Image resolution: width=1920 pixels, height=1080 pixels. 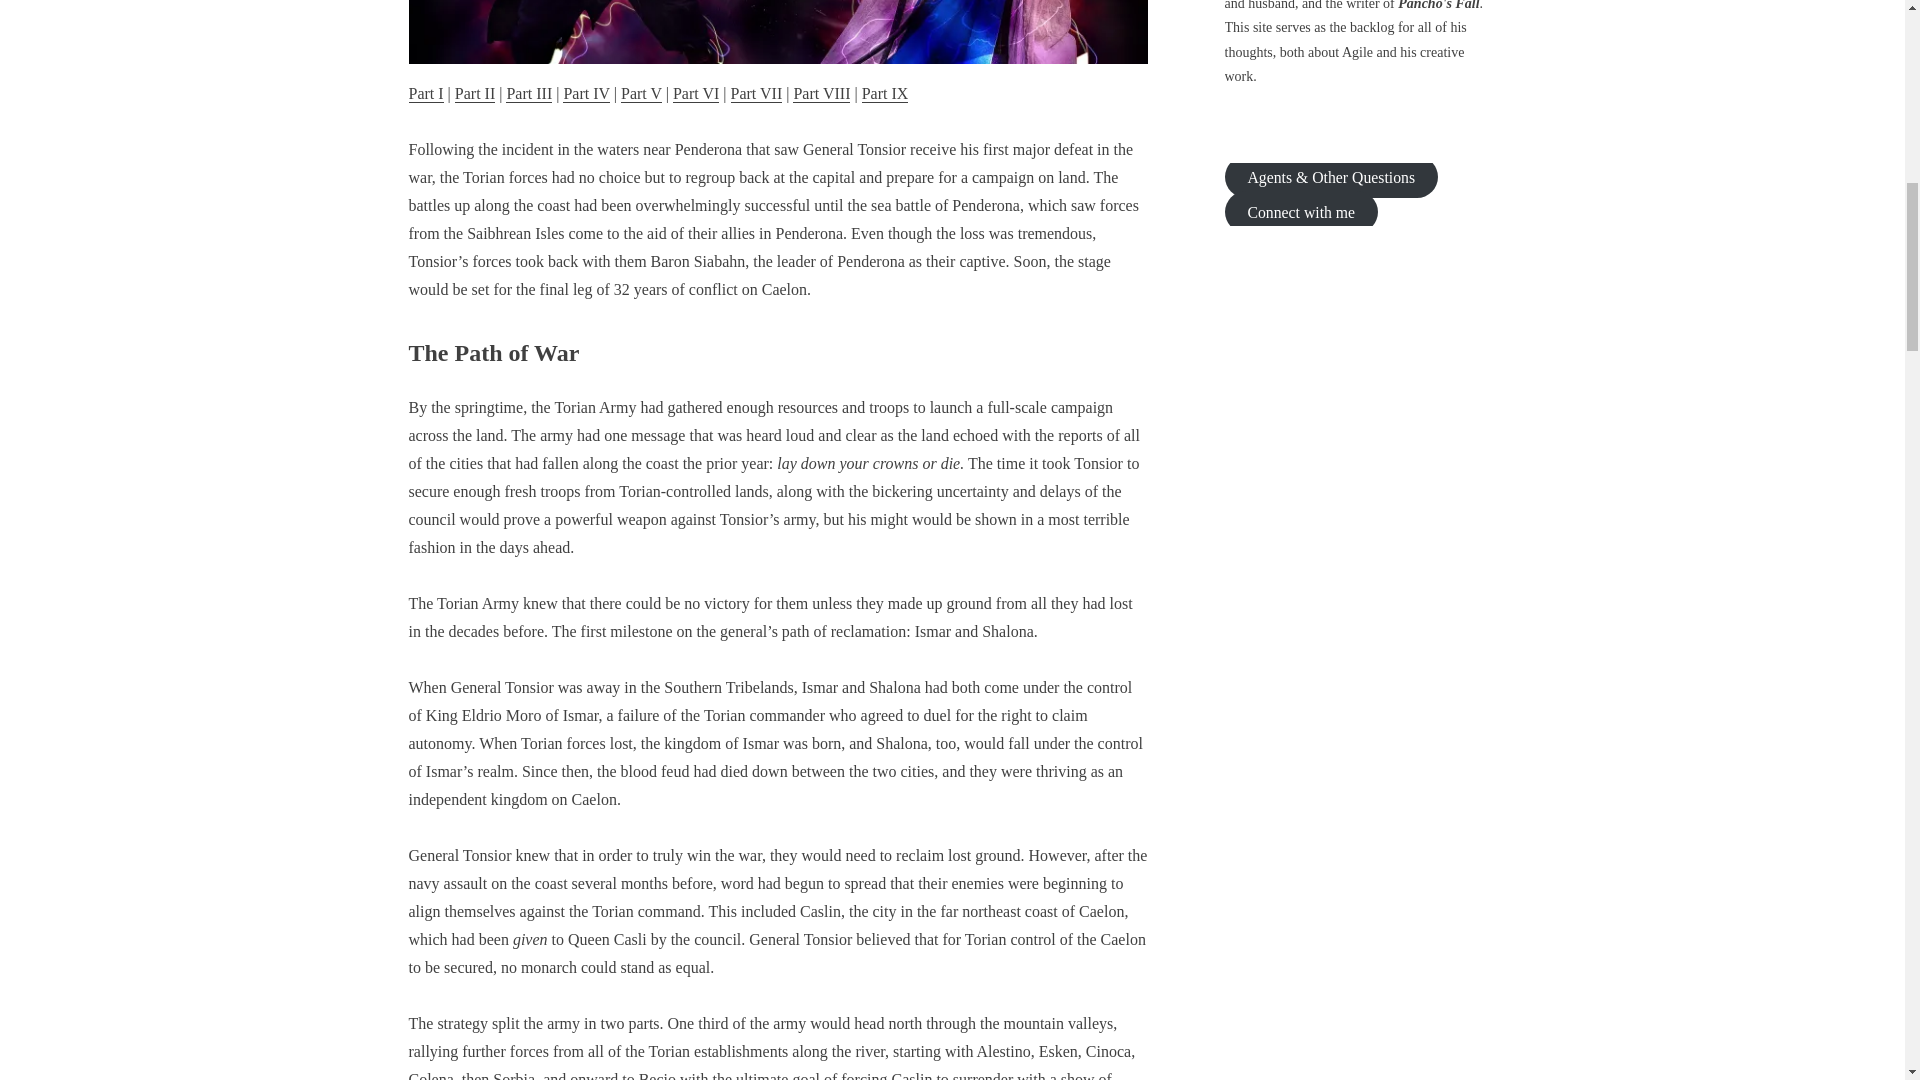 What do you see at coordinates (641, 93) in the screenshot?
I see `Part V` at bounding box center [641, 93].